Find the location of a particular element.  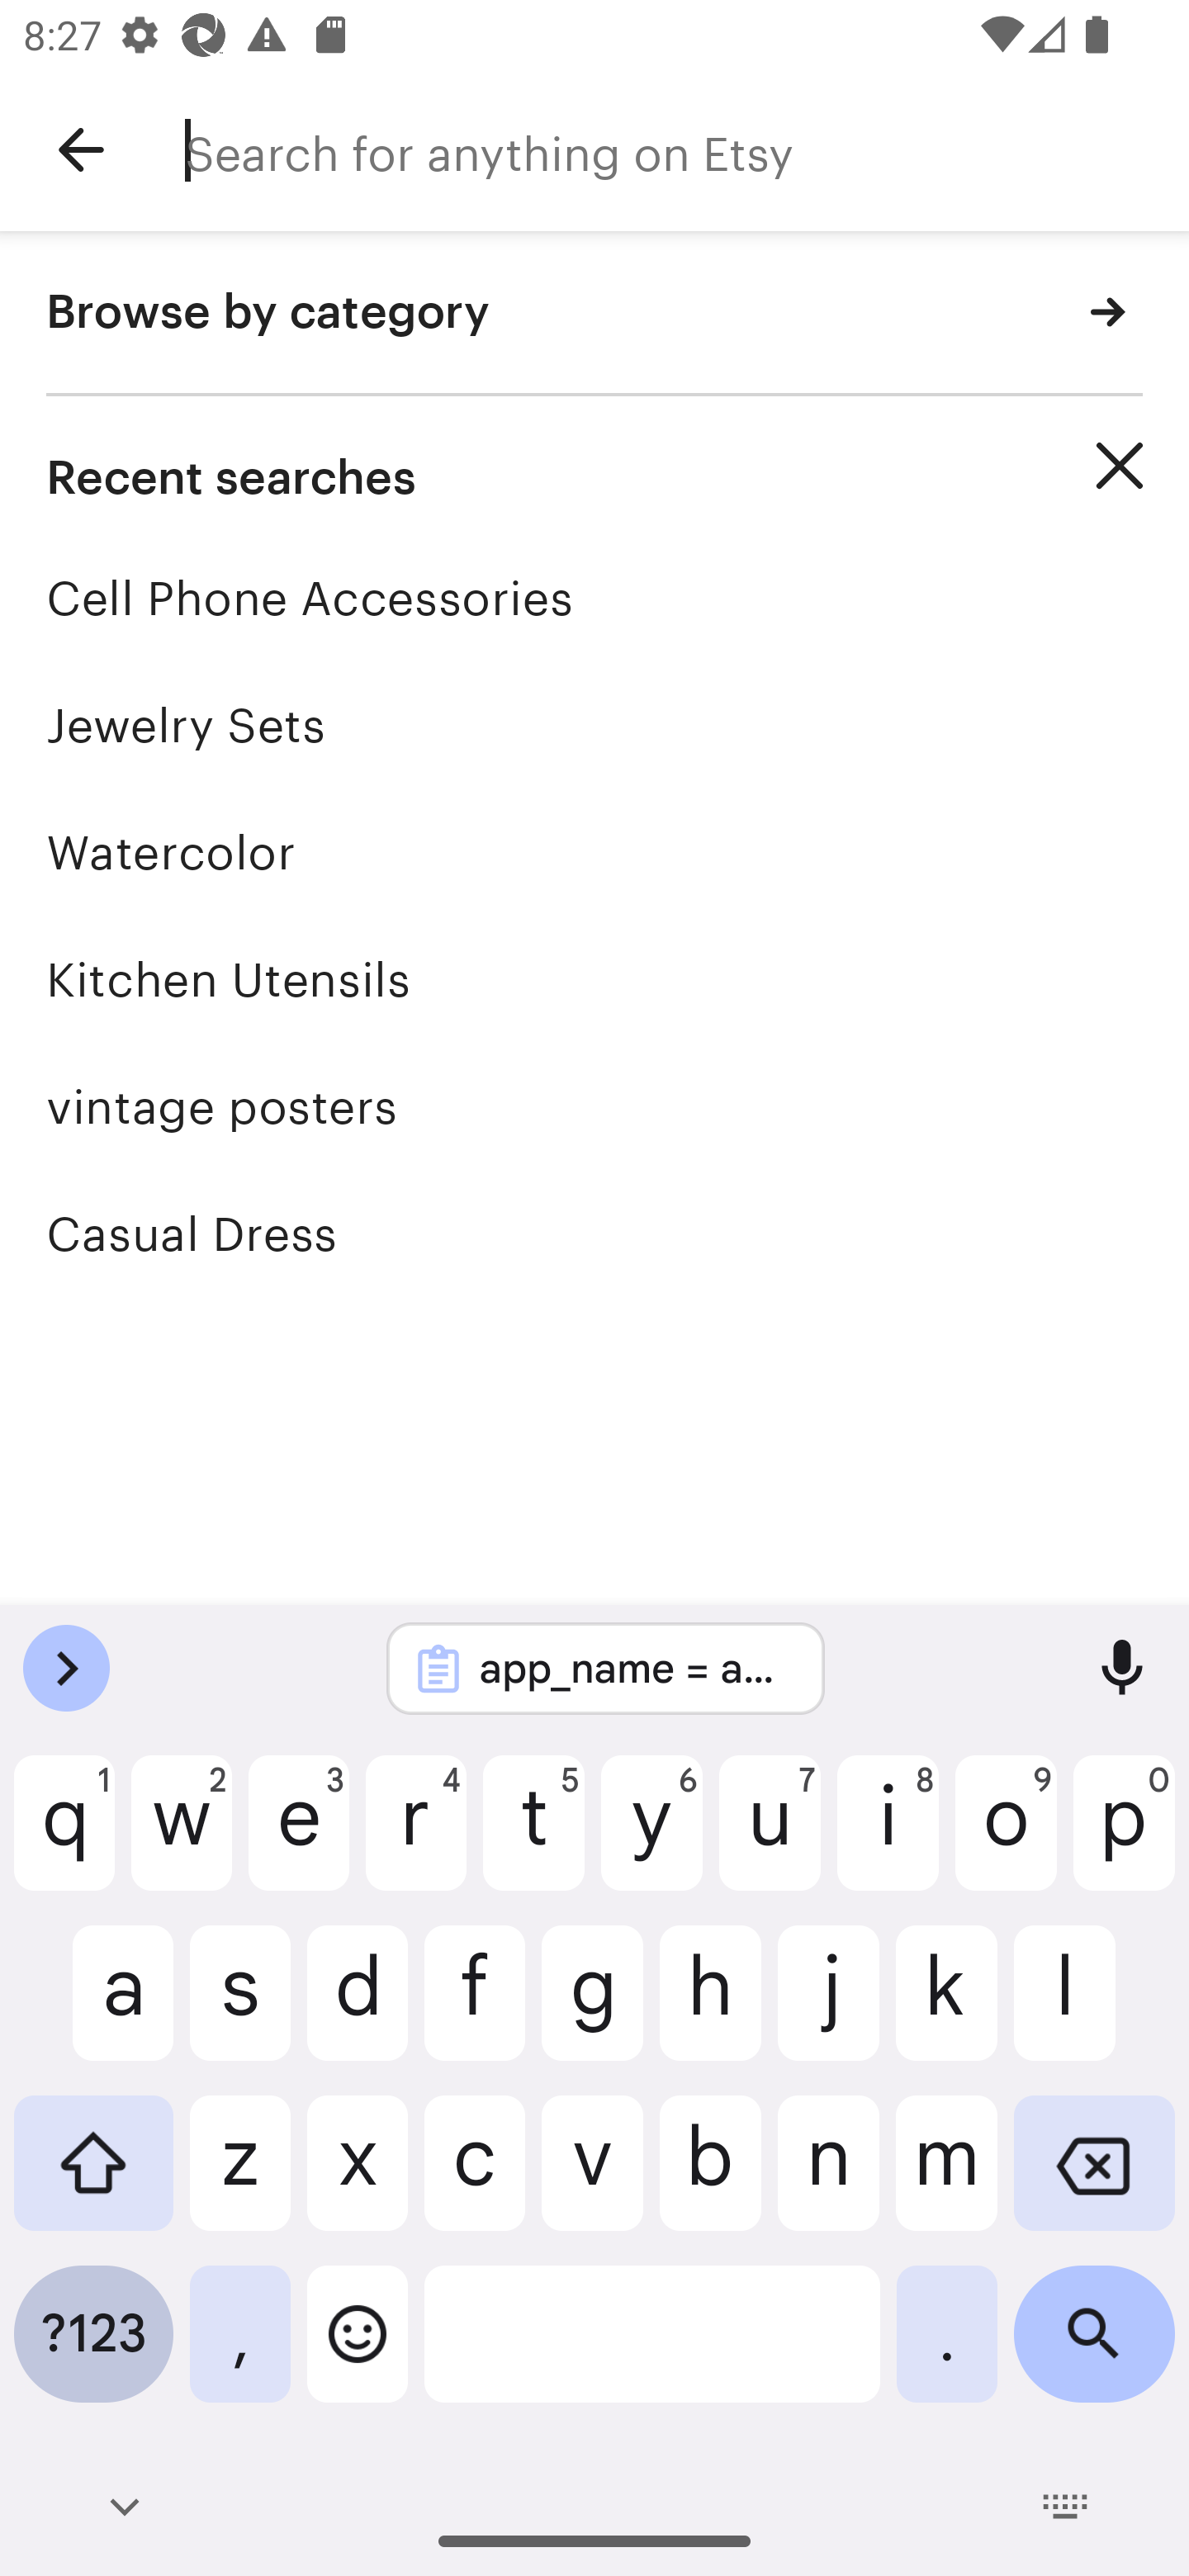

Navigate up is located at coordinates (81, 150).